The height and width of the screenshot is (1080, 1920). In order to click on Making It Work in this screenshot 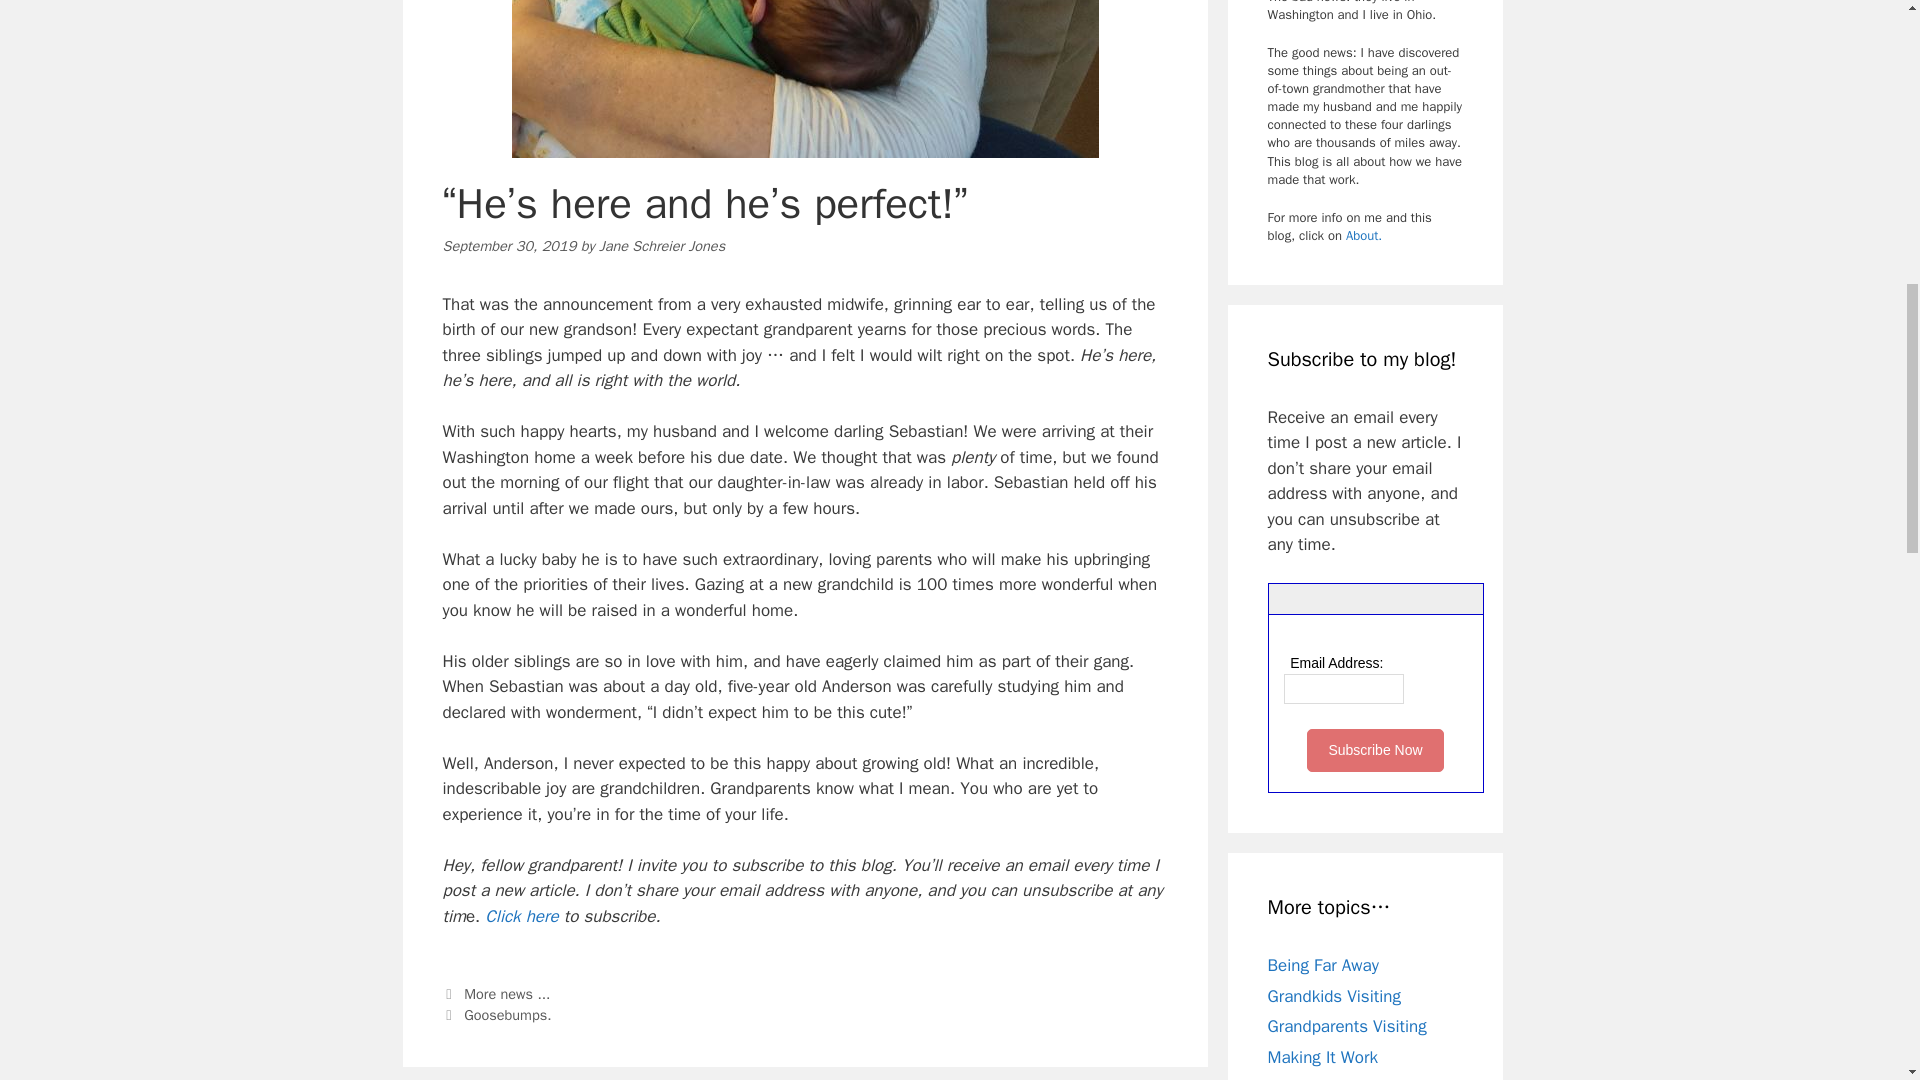, I will do `click(1322, 1057)`.